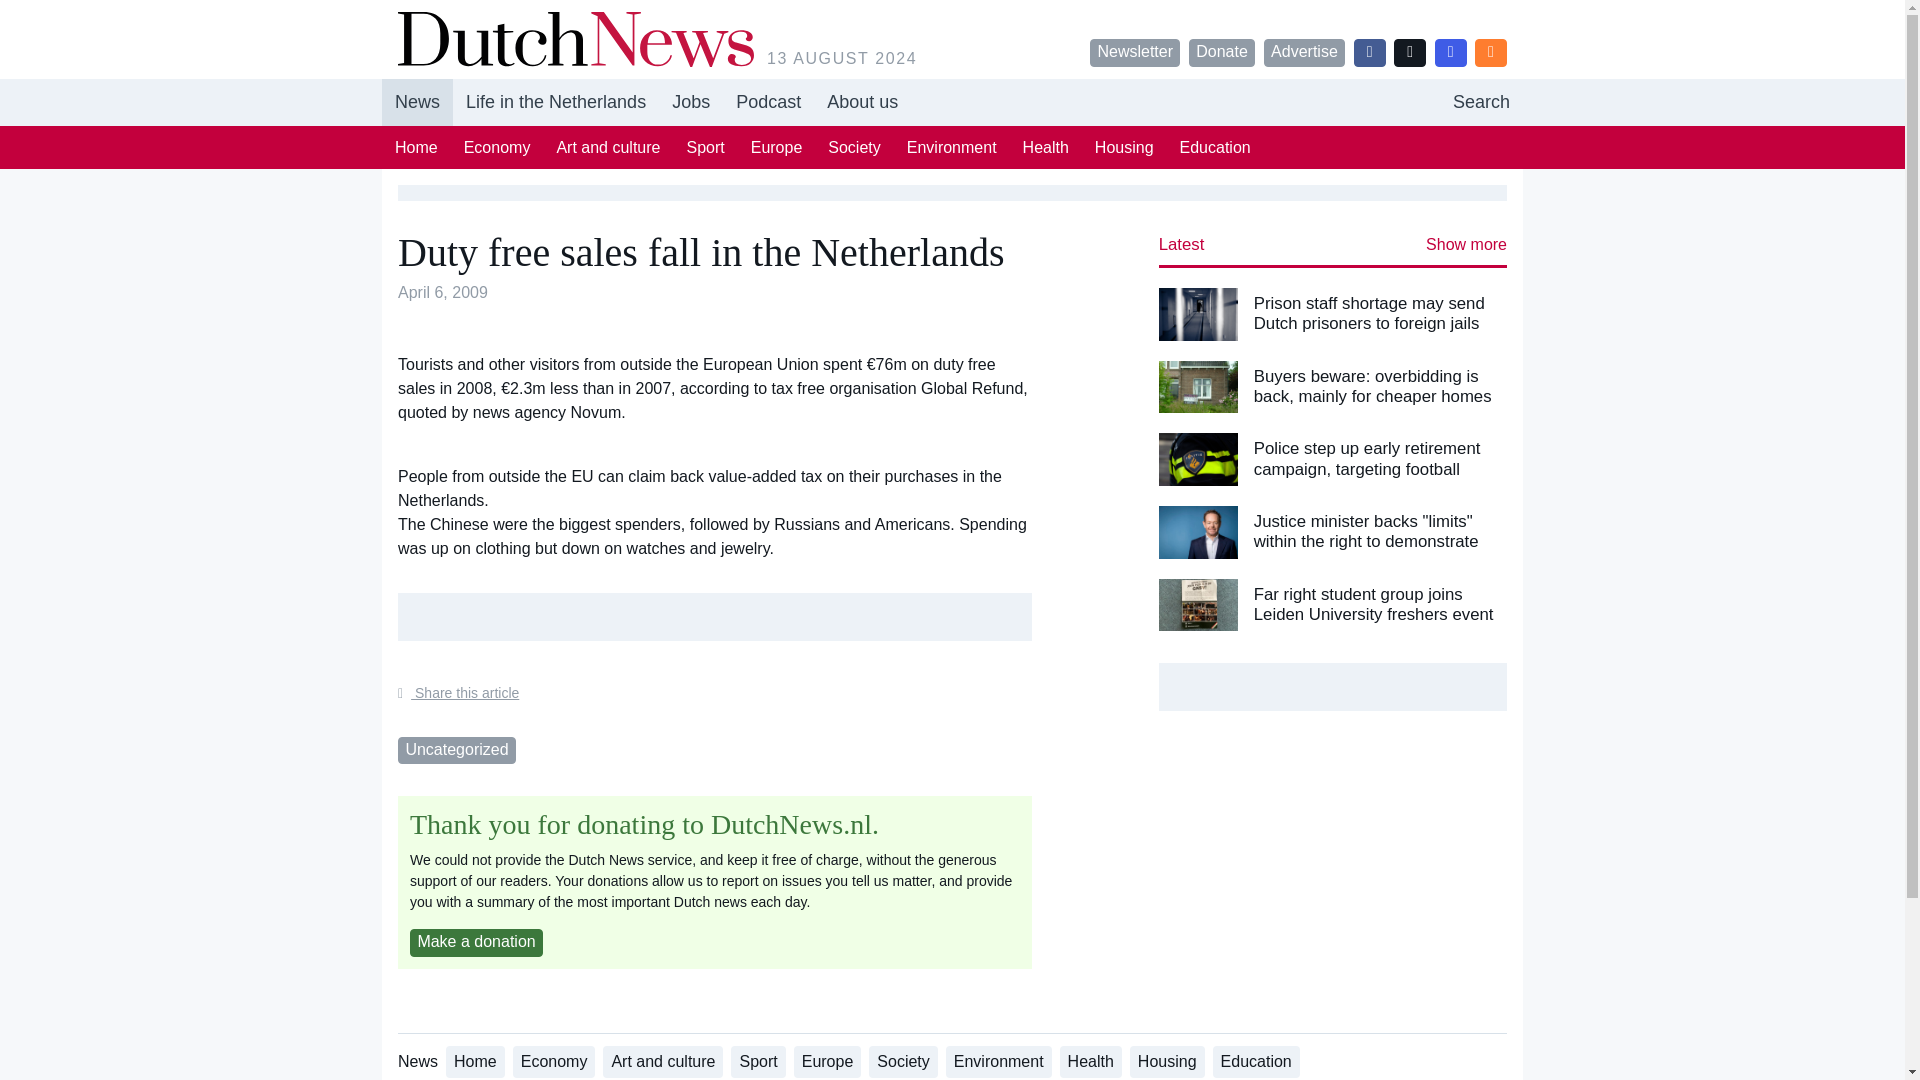 The height and width of the screenshot is (1080, 1920). What do you see at coordinates (1304, 52) in the screenshot?
I see `Advertise` at bounding box center [1304, 52].